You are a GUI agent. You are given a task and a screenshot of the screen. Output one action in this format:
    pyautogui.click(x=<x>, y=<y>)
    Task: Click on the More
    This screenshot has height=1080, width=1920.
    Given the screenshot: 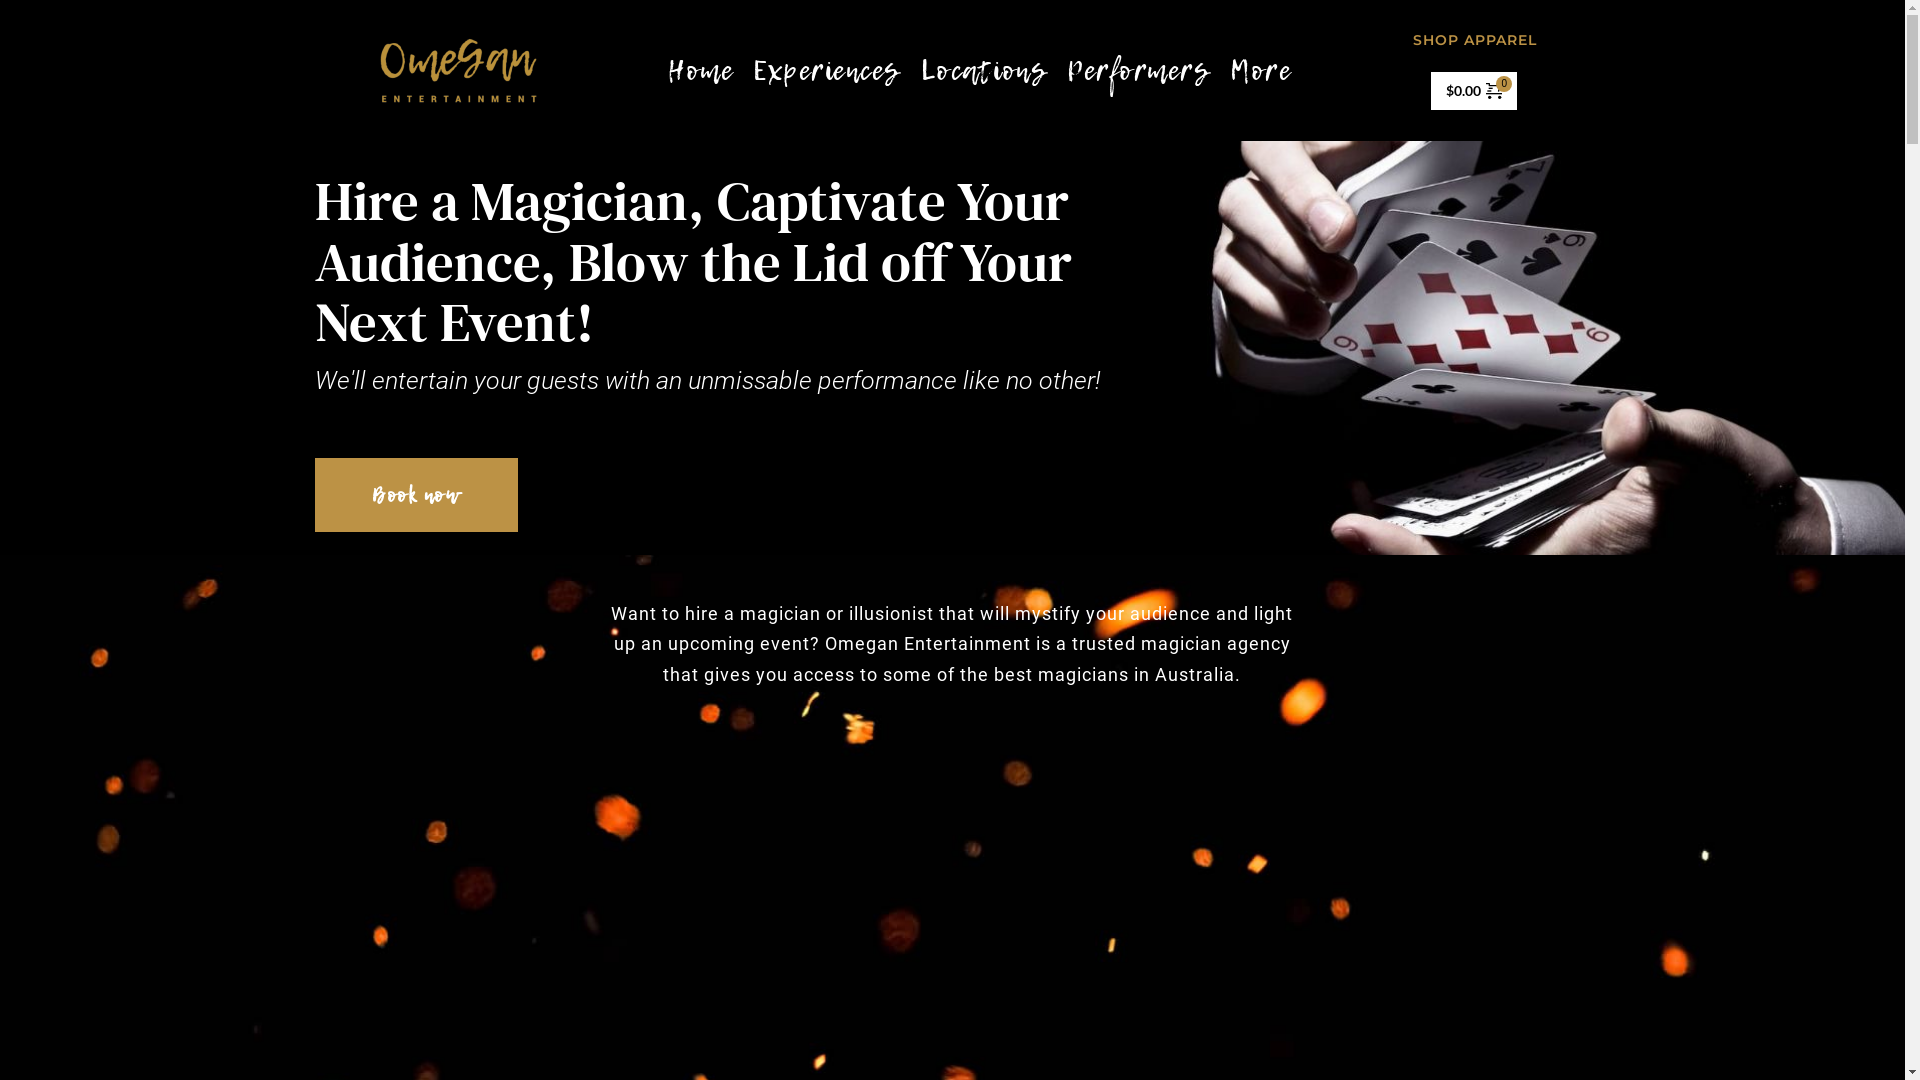 What is the action you would take?
    pyautogui.click(x=1260, y=70)
    